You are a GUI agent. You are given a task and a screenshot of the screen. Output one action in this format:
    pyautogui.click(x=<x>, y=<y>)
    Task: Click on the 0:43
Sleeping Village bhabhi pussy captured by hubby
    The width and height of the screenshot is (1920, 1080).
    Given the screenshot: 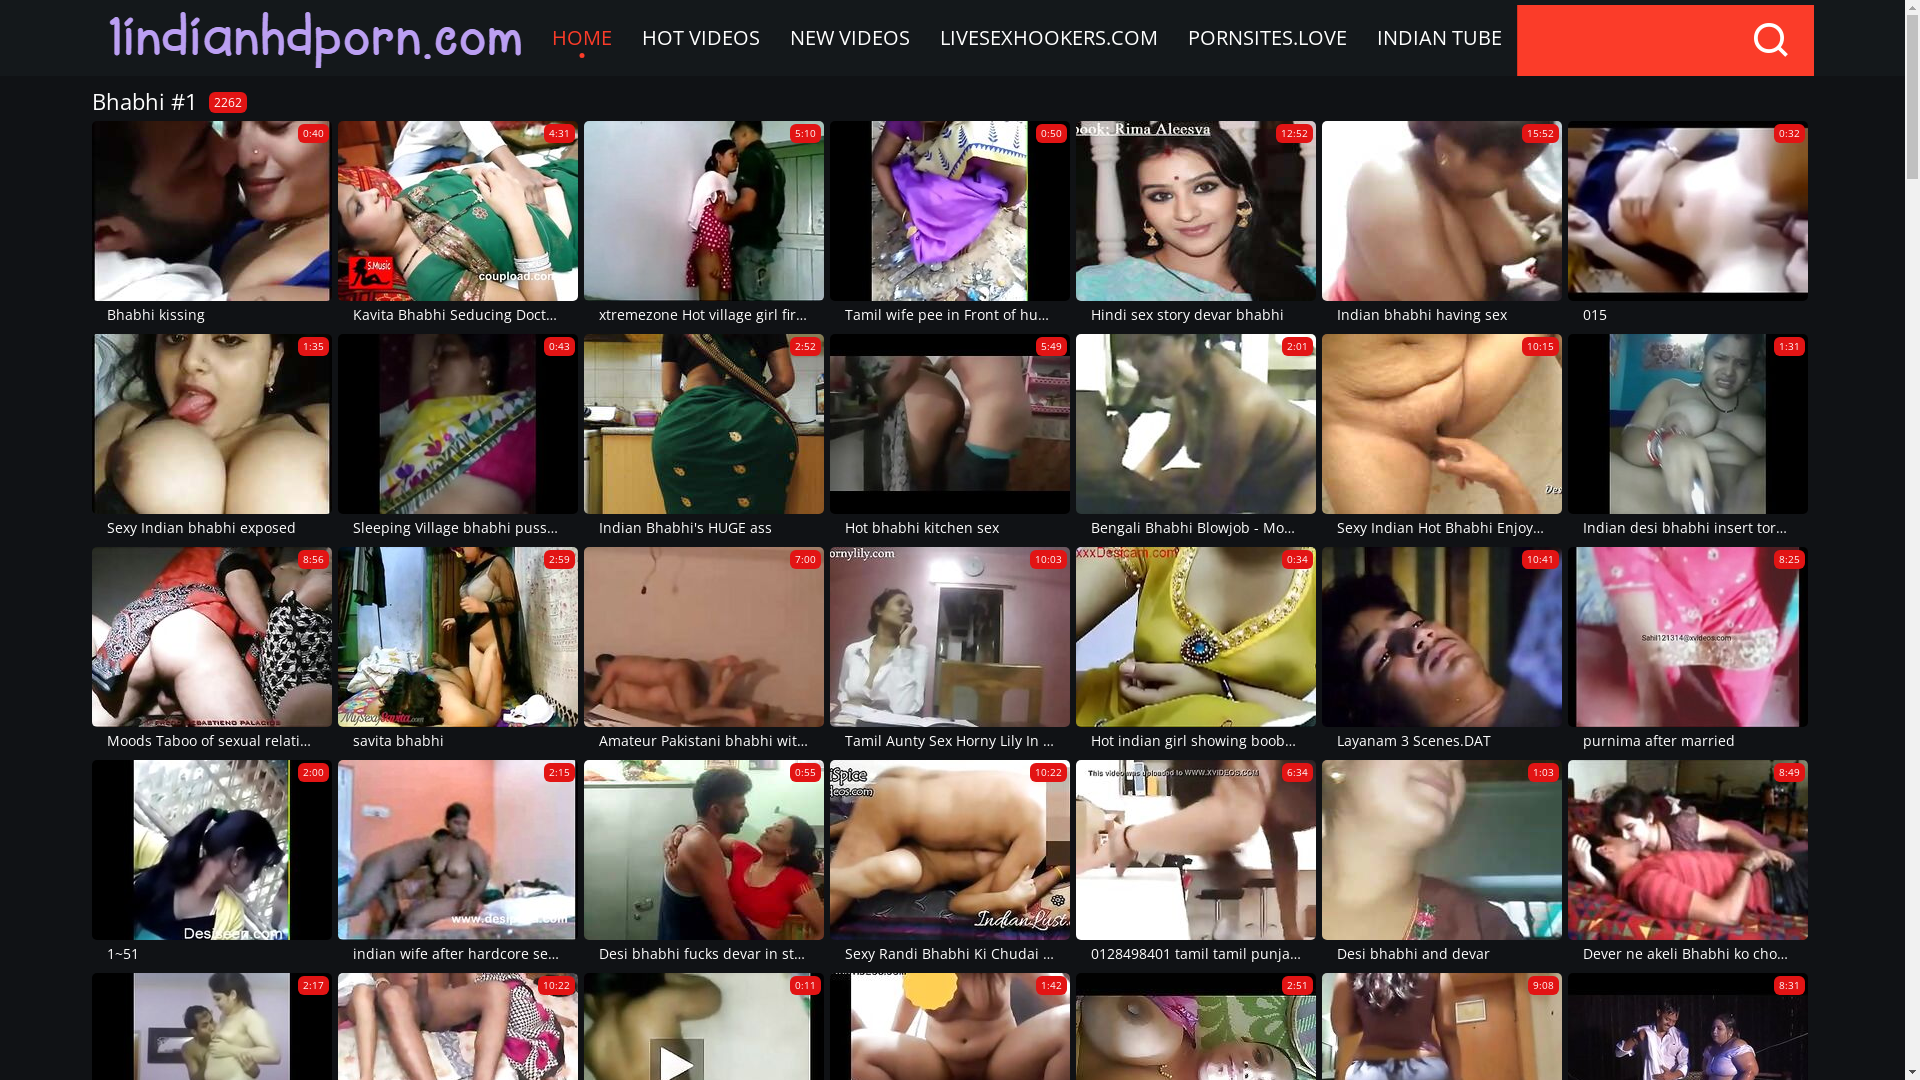 What is the action you would take?
    pyautogui.click(x=458, y=438)
    